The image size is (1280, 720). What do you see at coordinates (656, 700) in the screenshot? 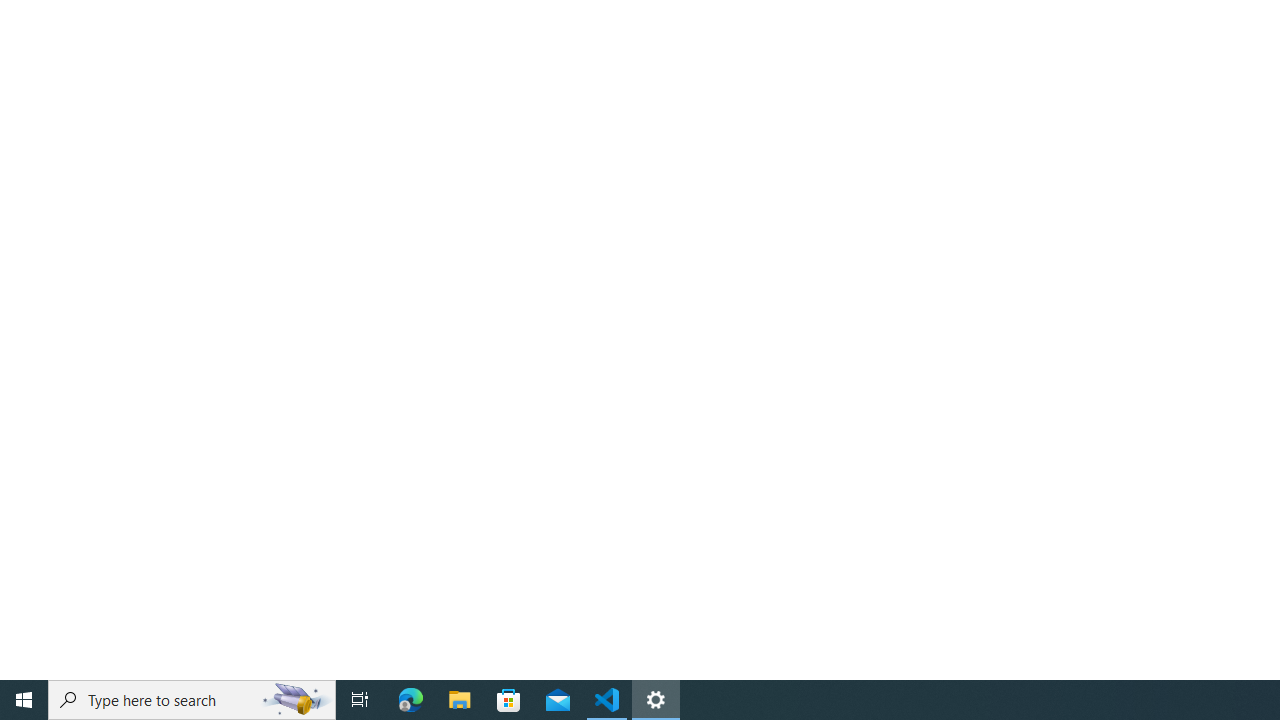
I see `Settings - 1 running window` at bounding box center [656, 700].